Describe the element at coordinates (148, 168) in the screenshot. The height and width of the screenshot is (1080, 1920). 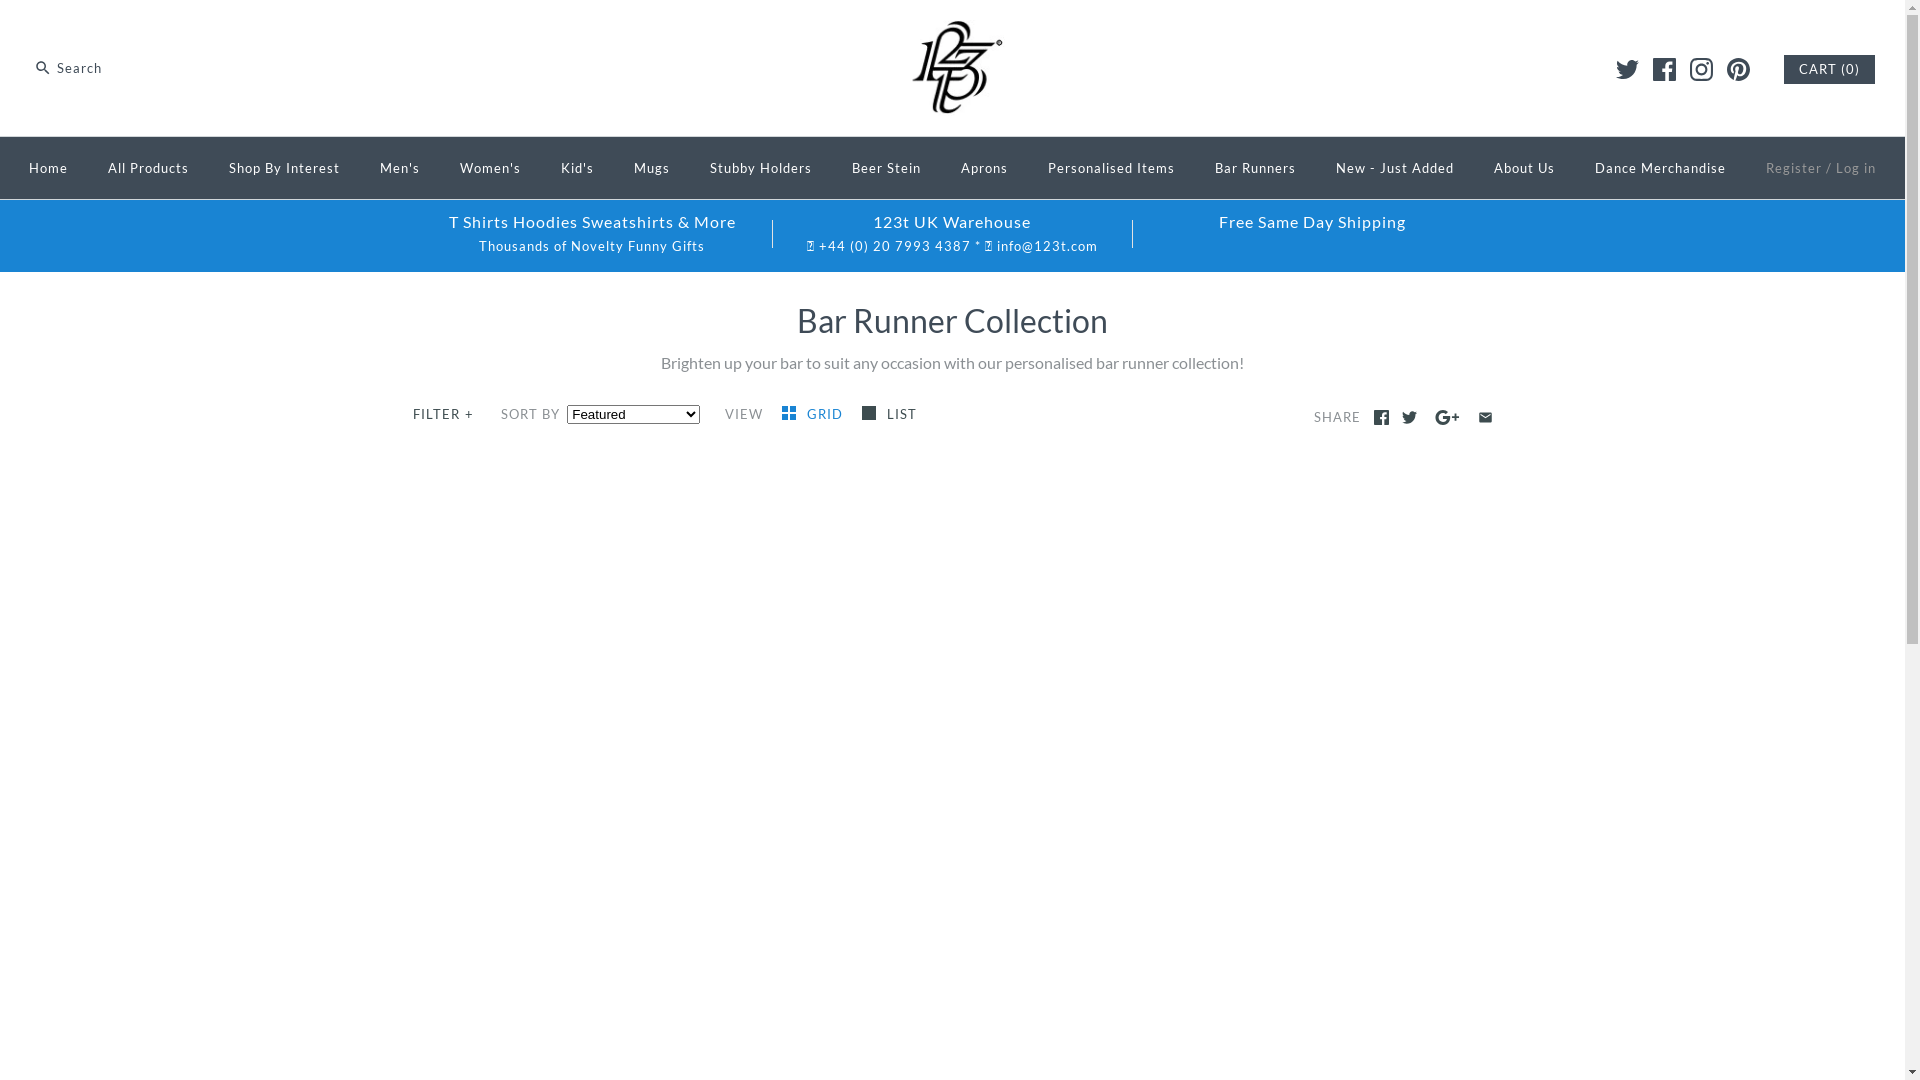
I see `All Products` at that location.